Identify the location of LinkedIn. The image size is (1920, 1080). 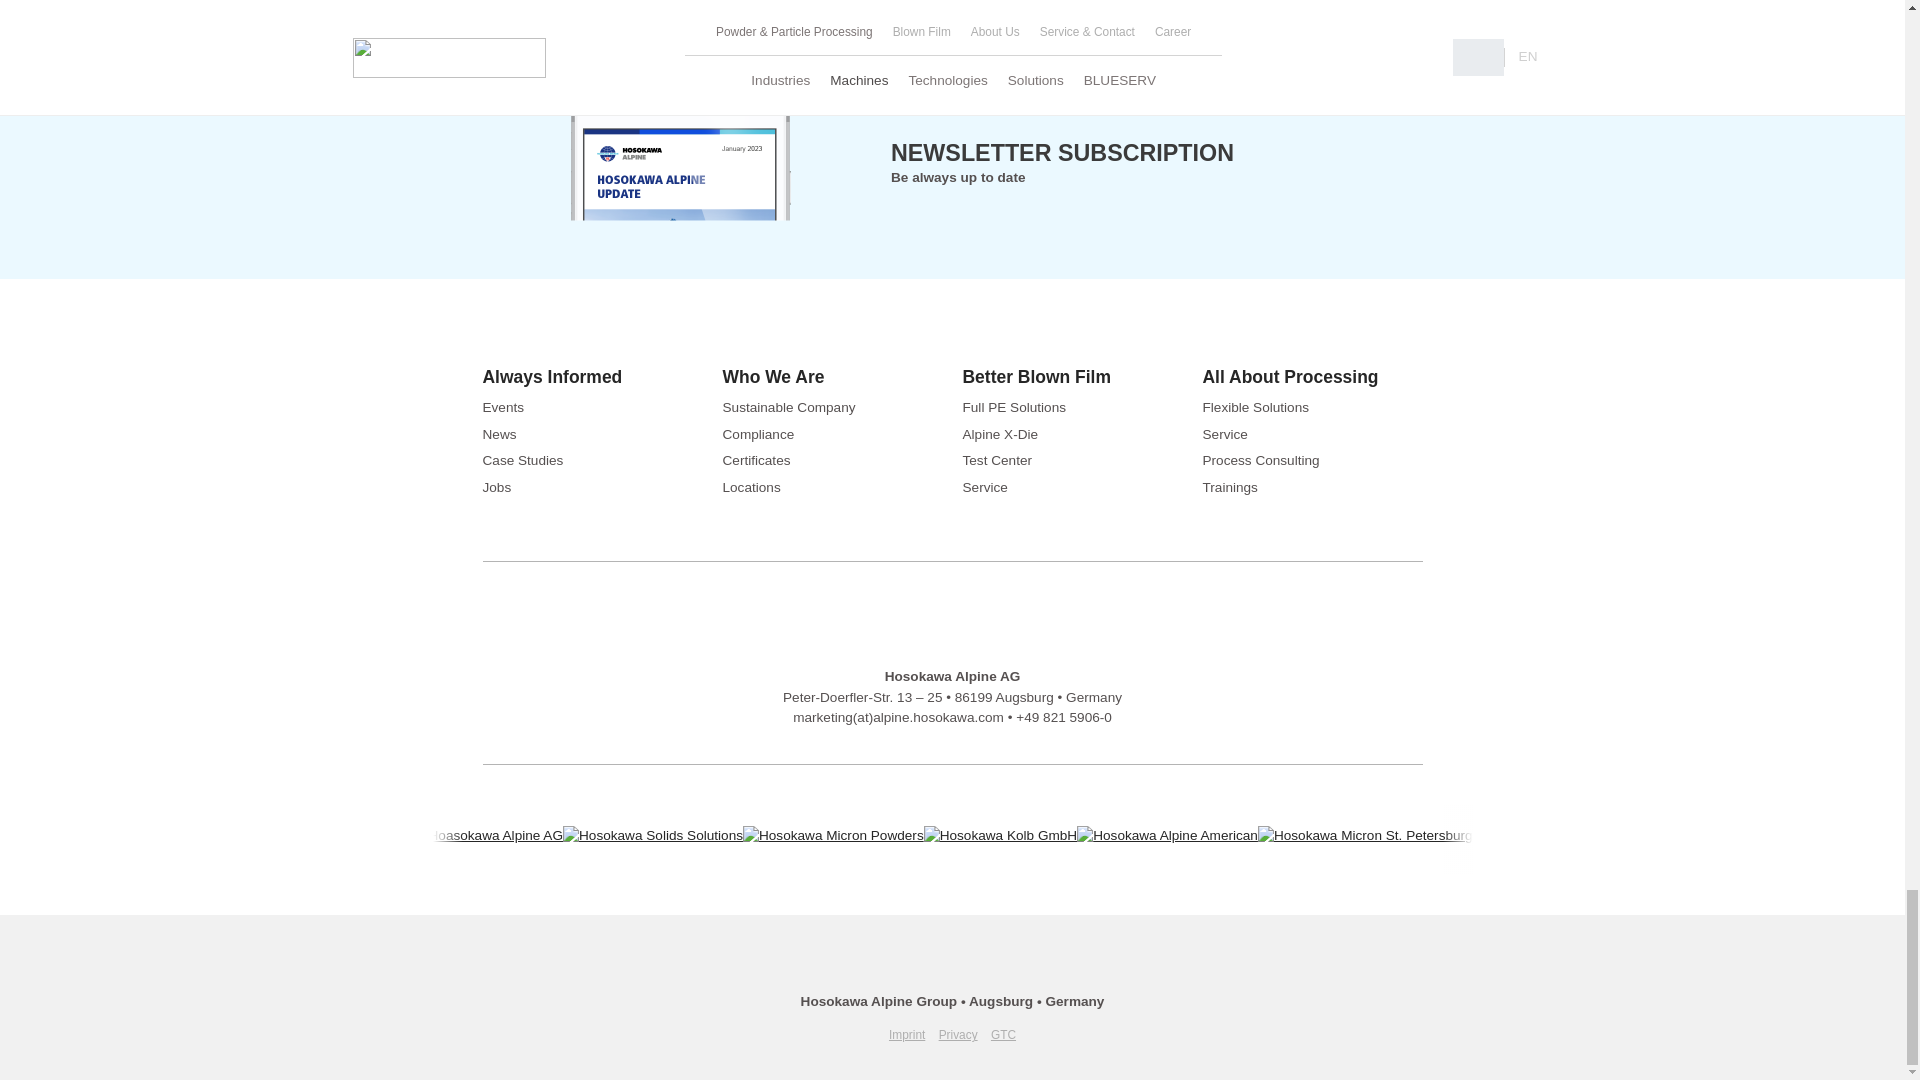
(906, 970).